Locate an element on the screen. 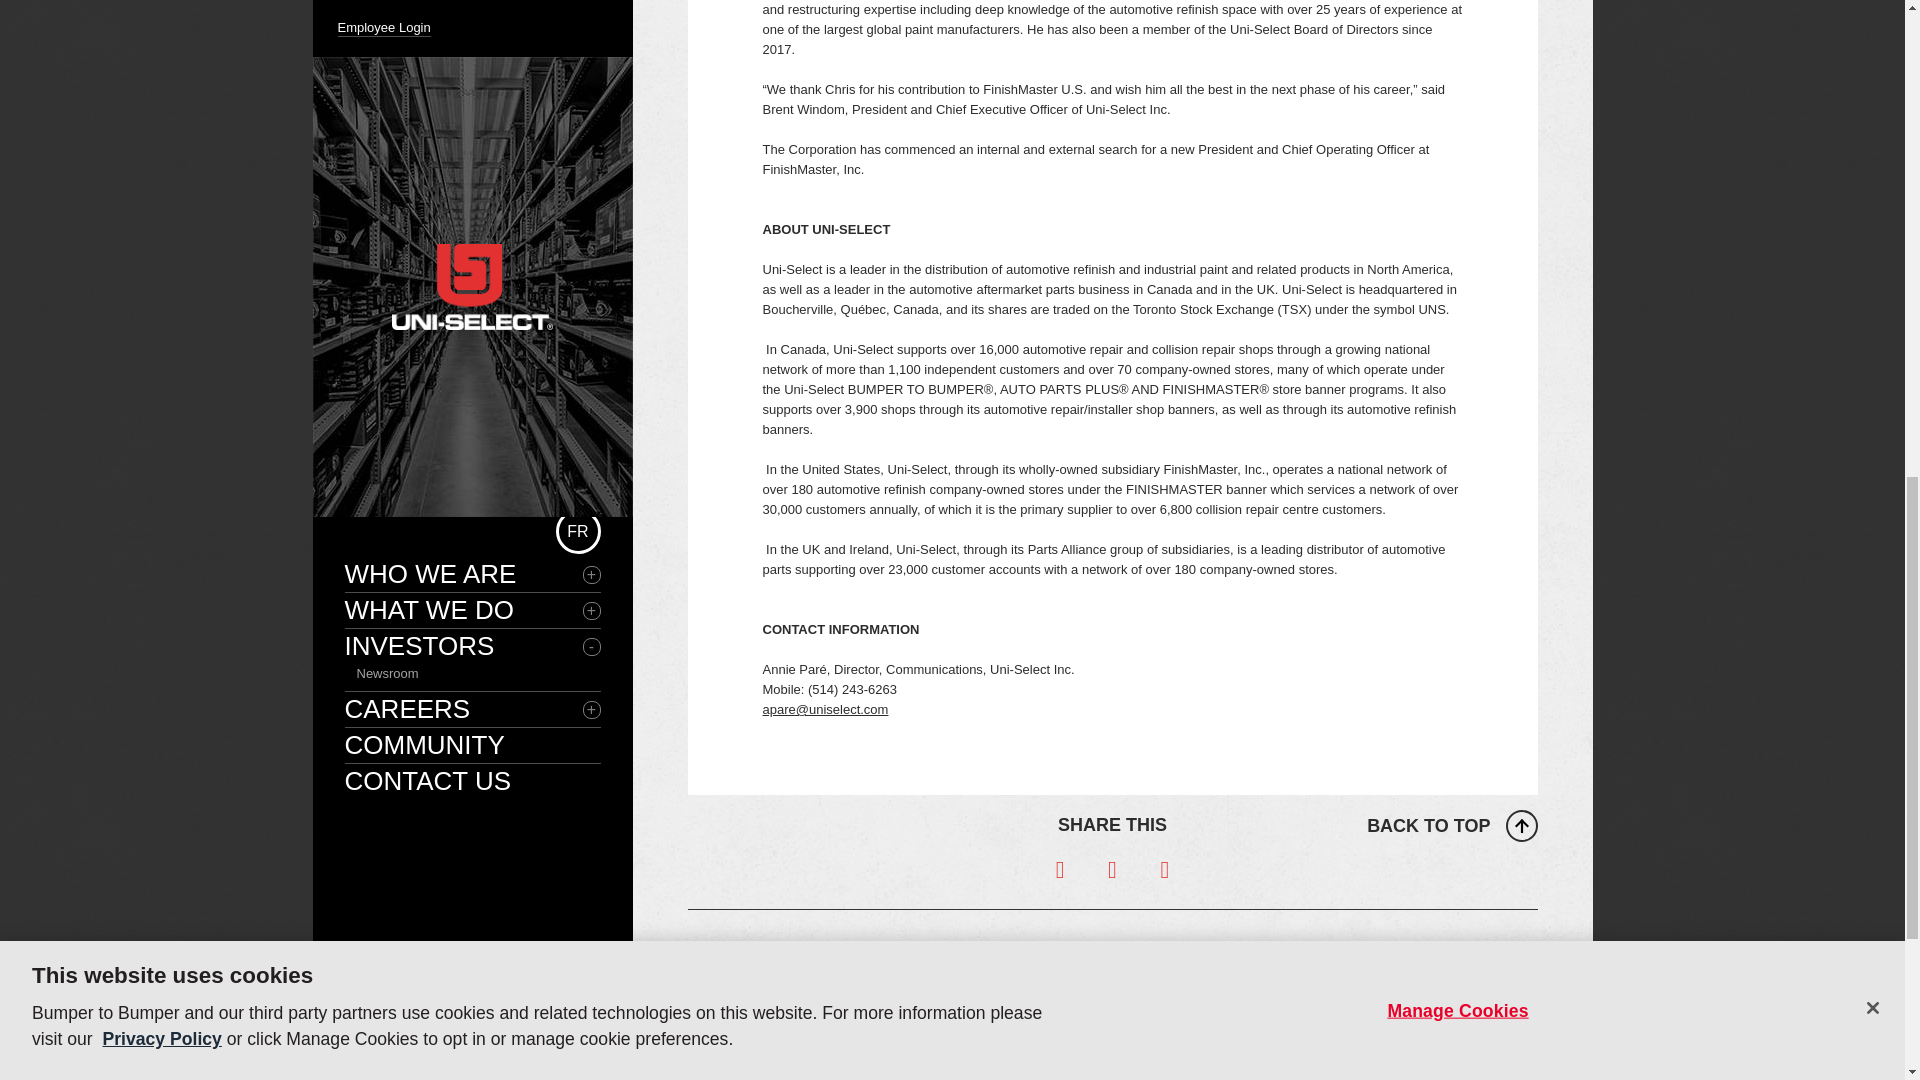 The width and height of the screenshot is (1920, 1080). Geographic Presence is located at coordinates (790, 1032).